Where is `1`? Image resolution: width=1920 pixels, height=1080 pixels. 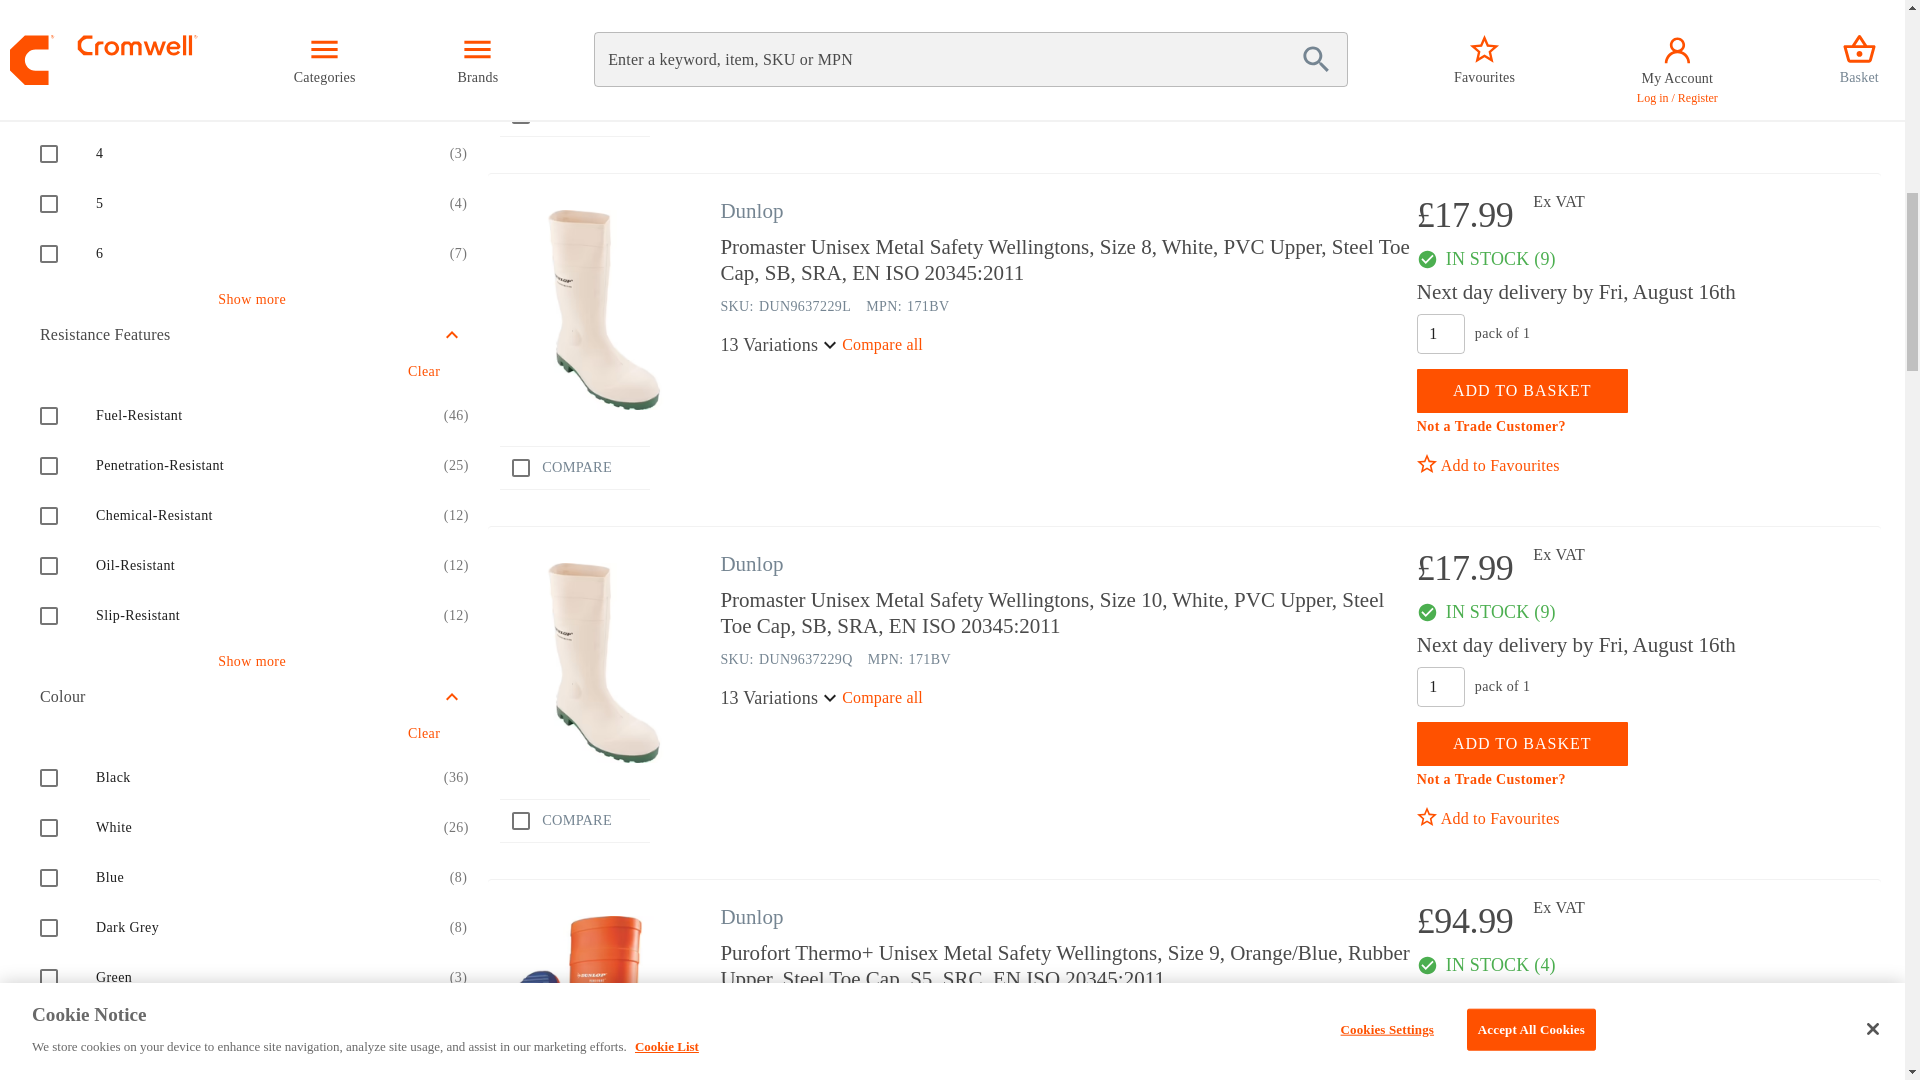
1 is located at coordinates (1440, 687).